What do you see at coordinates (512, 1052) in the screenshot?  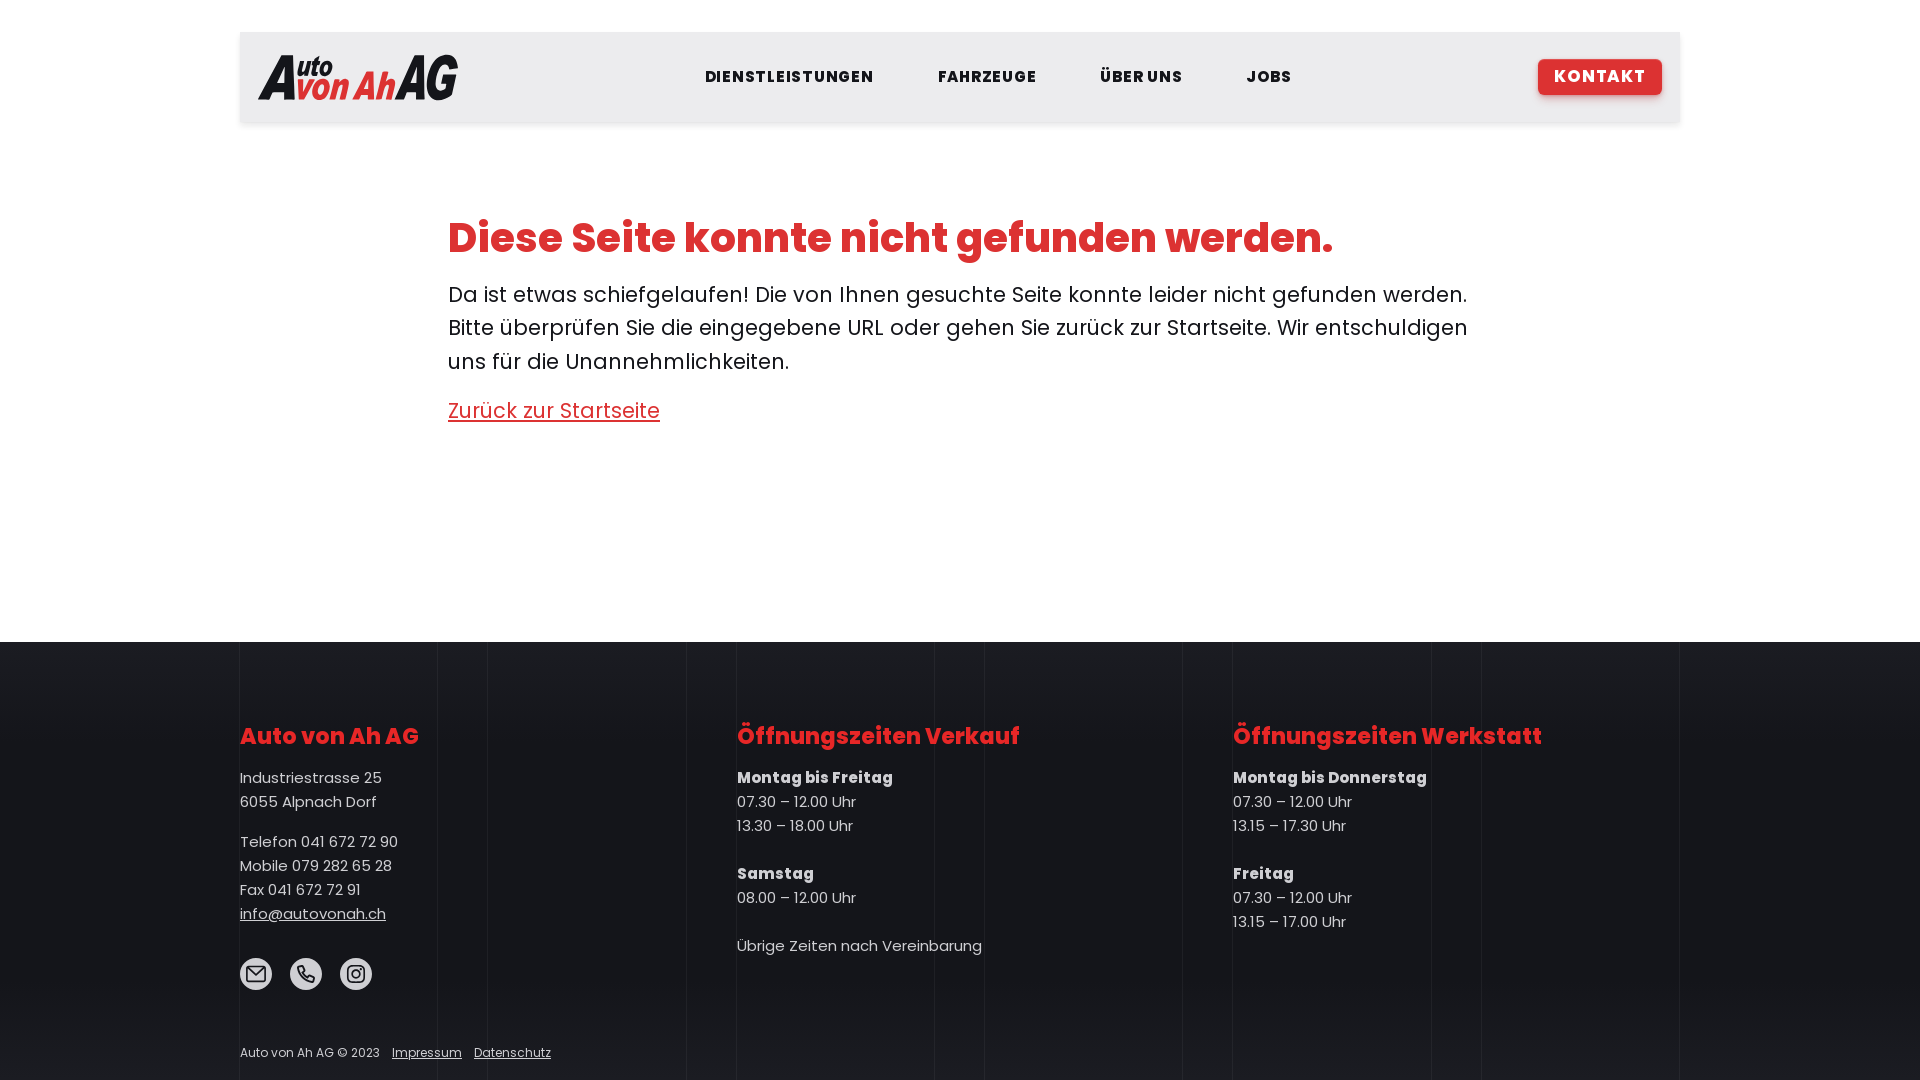 I see `Datenschutz` at bounding box center [512, 1052].